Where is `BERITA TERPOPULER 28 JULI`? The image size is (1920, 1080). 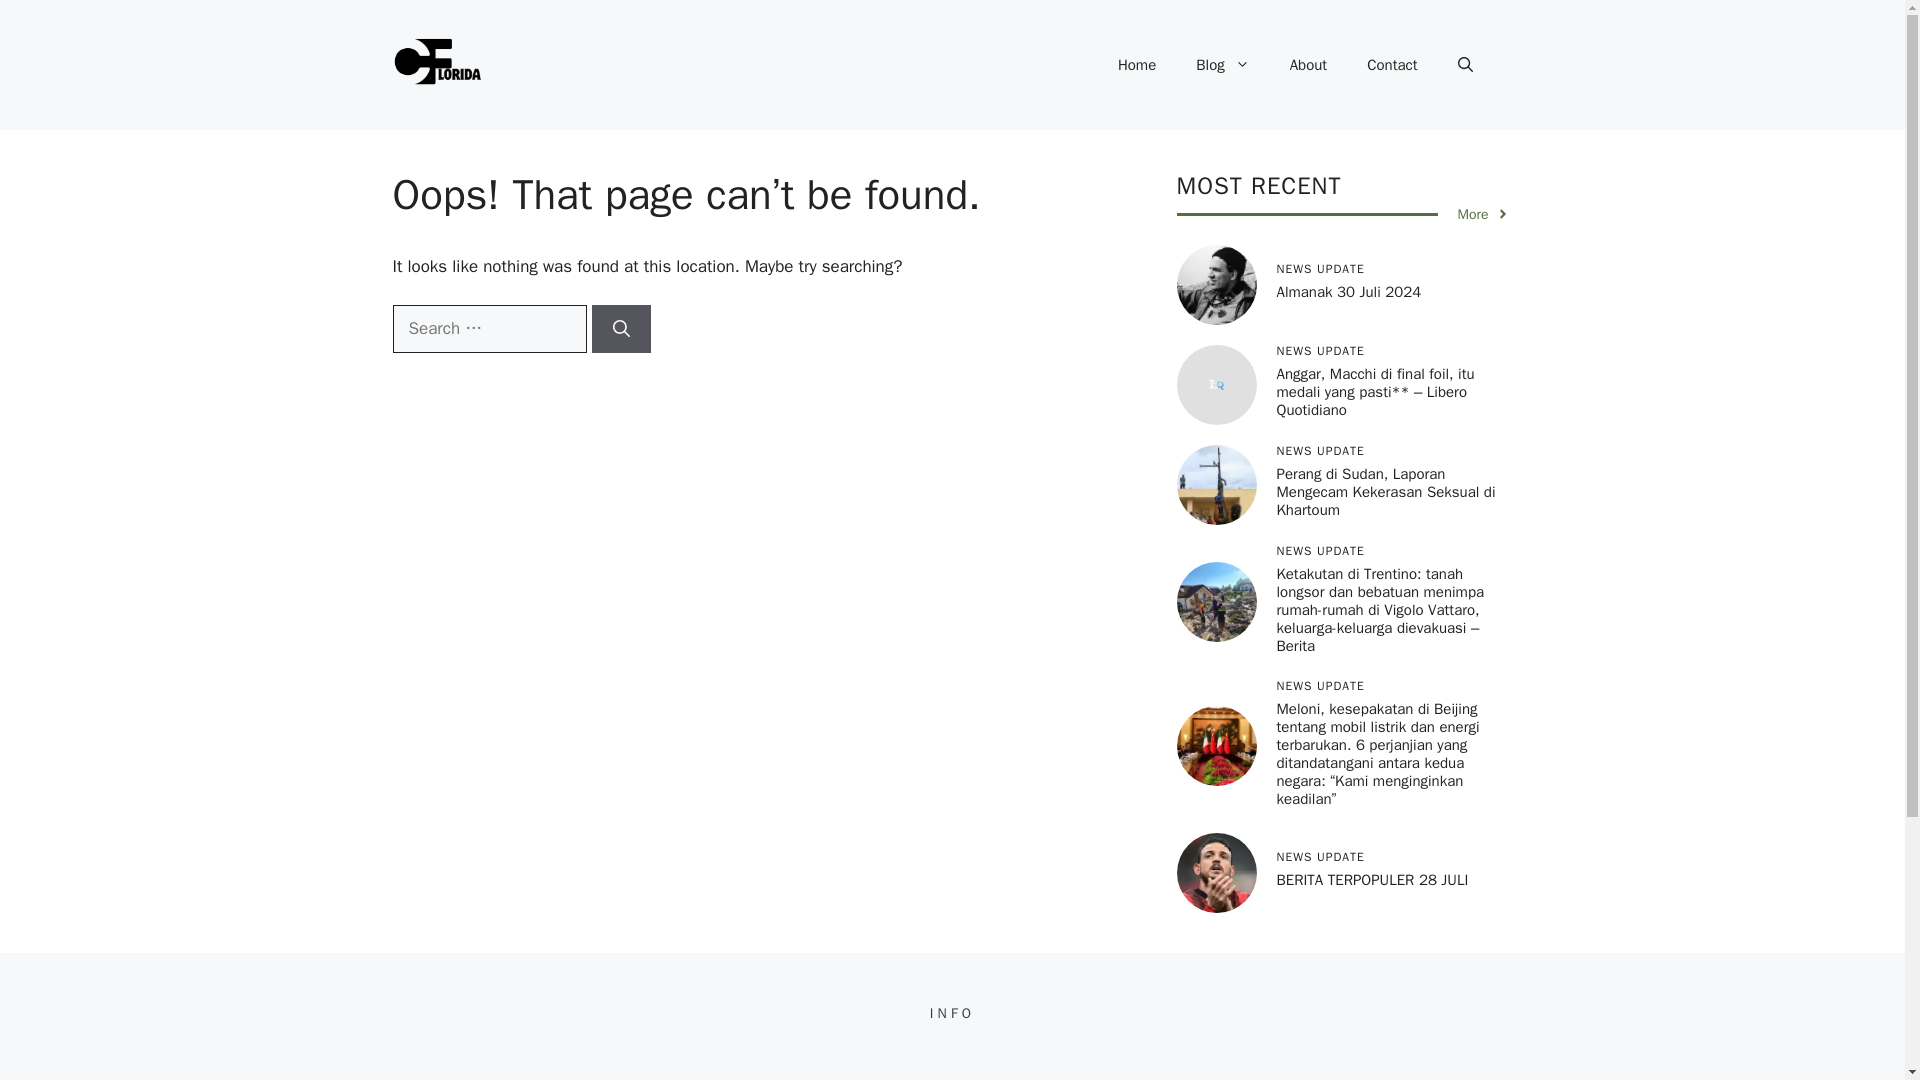
BERITA TERPOPULER 28 JULI is located at coordinates (1372, 879).